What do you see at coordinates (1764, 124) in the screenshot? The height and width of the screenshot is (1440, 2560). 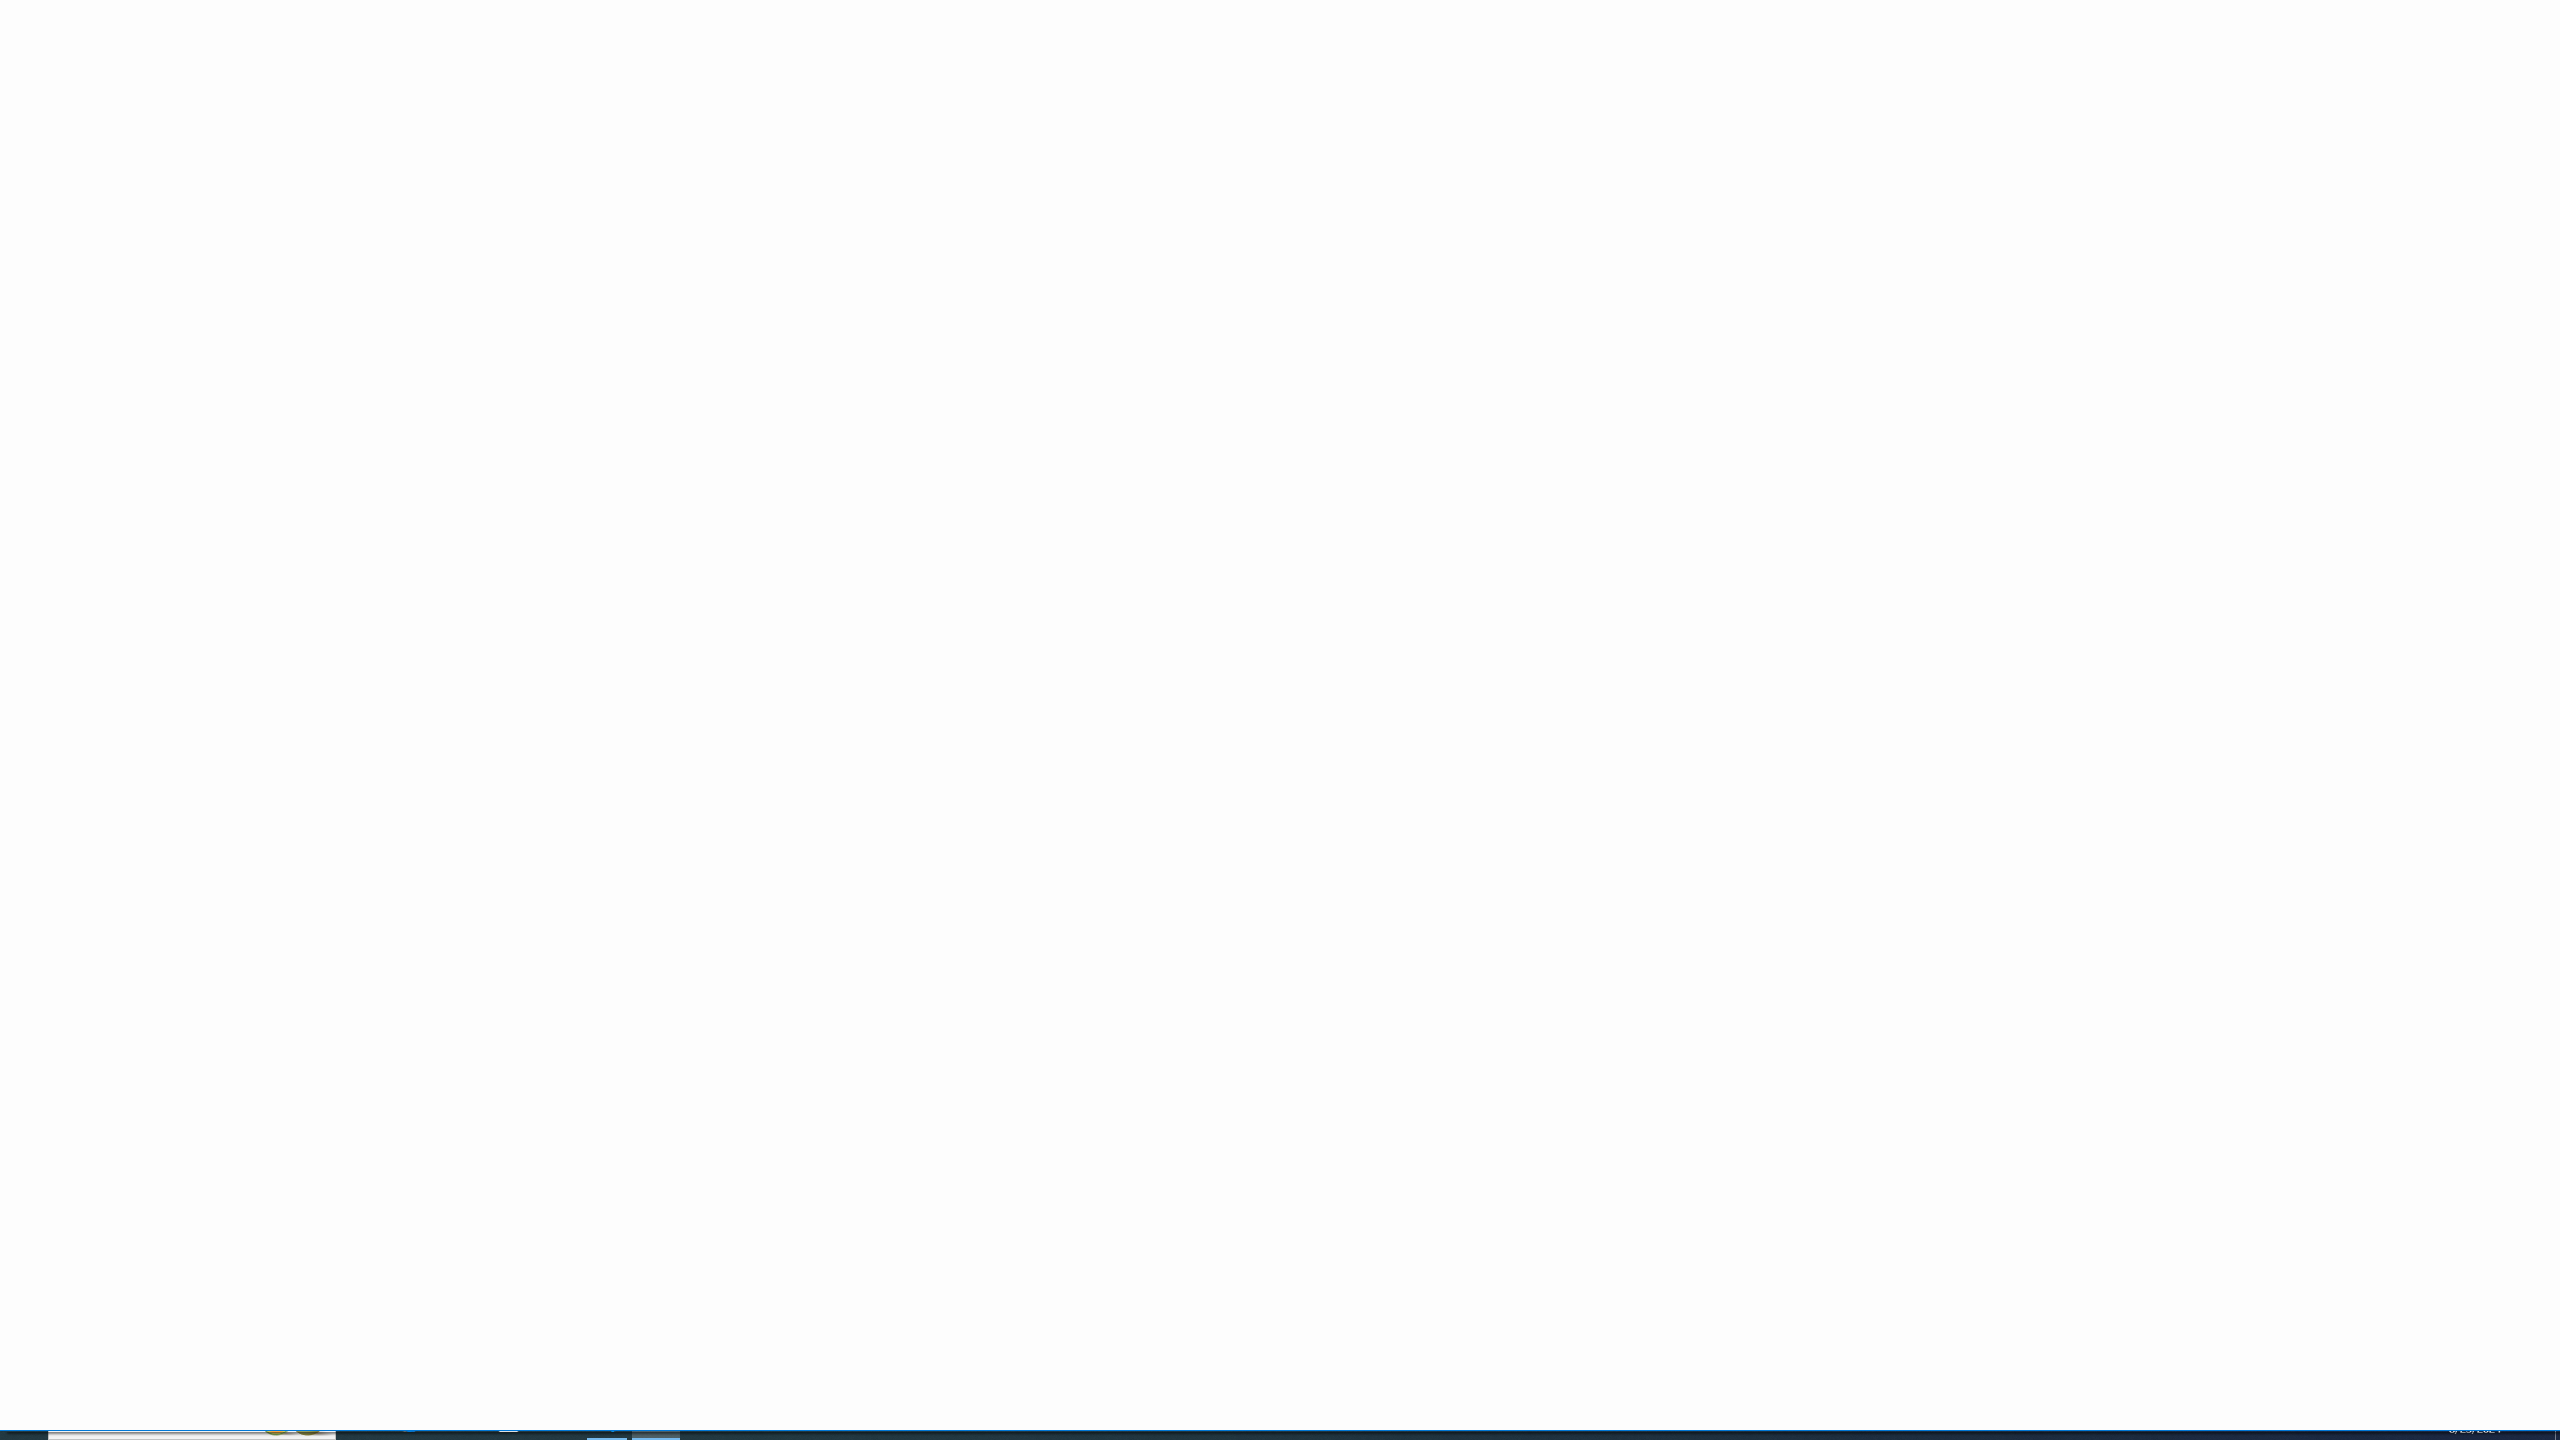 I see `Clear` at bounding box center [1764, 124].